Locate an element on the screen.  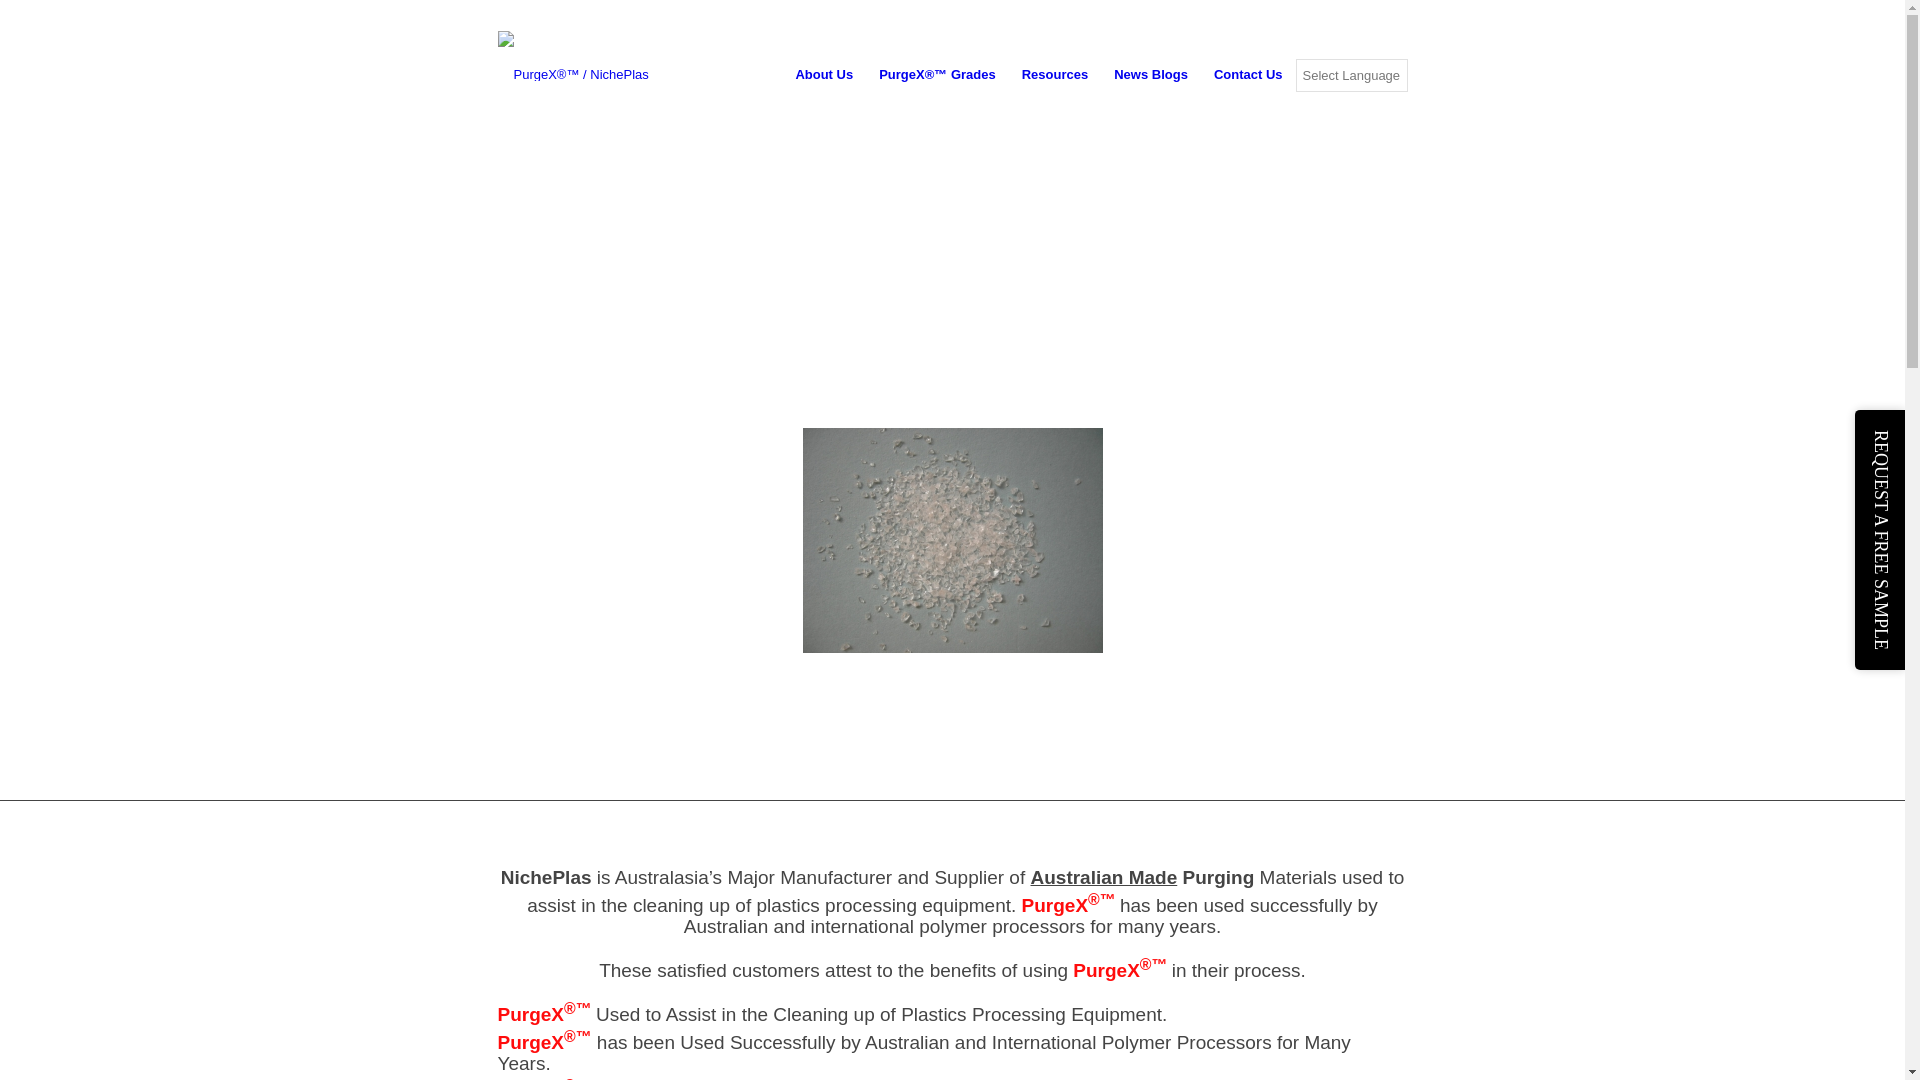
REQUEST A FREE SAMPLE is located at coordinates (1880, 540).